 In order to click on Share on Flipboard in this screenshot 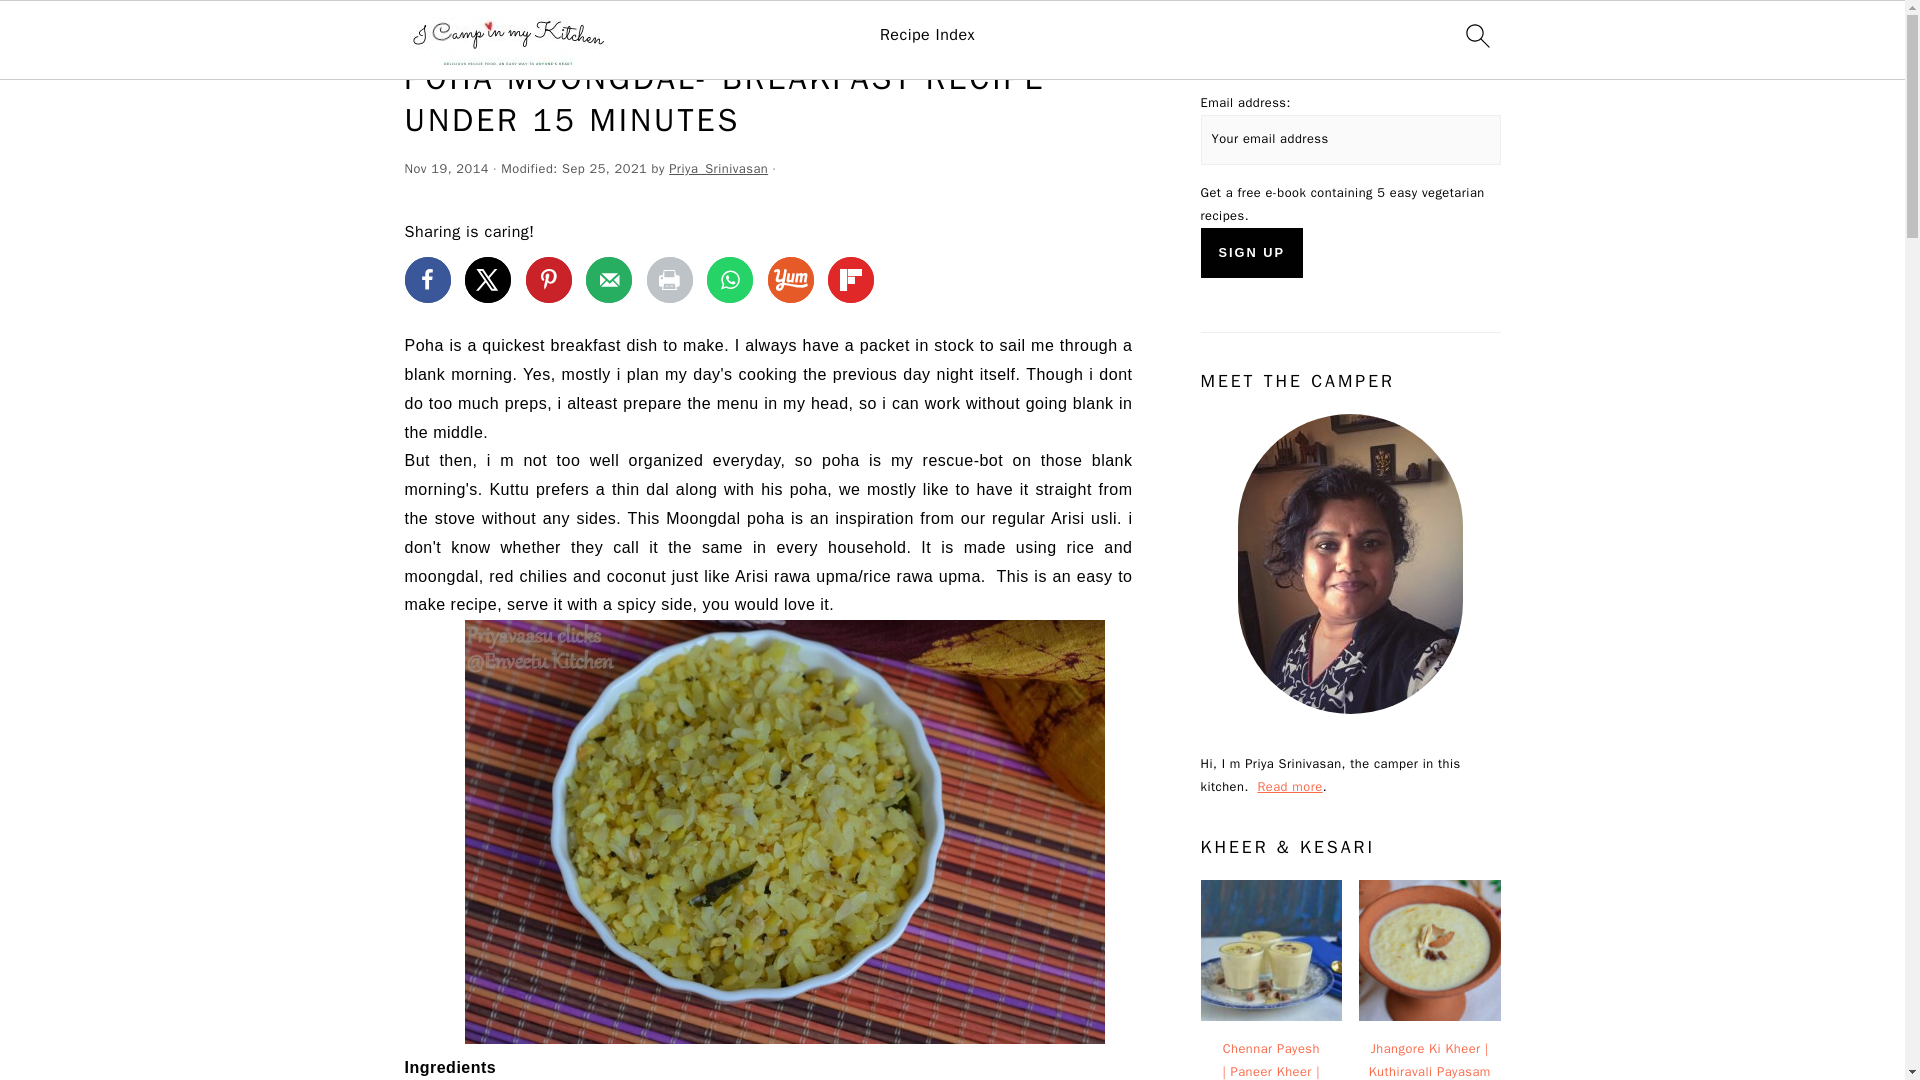, I will do `click(850, 280)`.